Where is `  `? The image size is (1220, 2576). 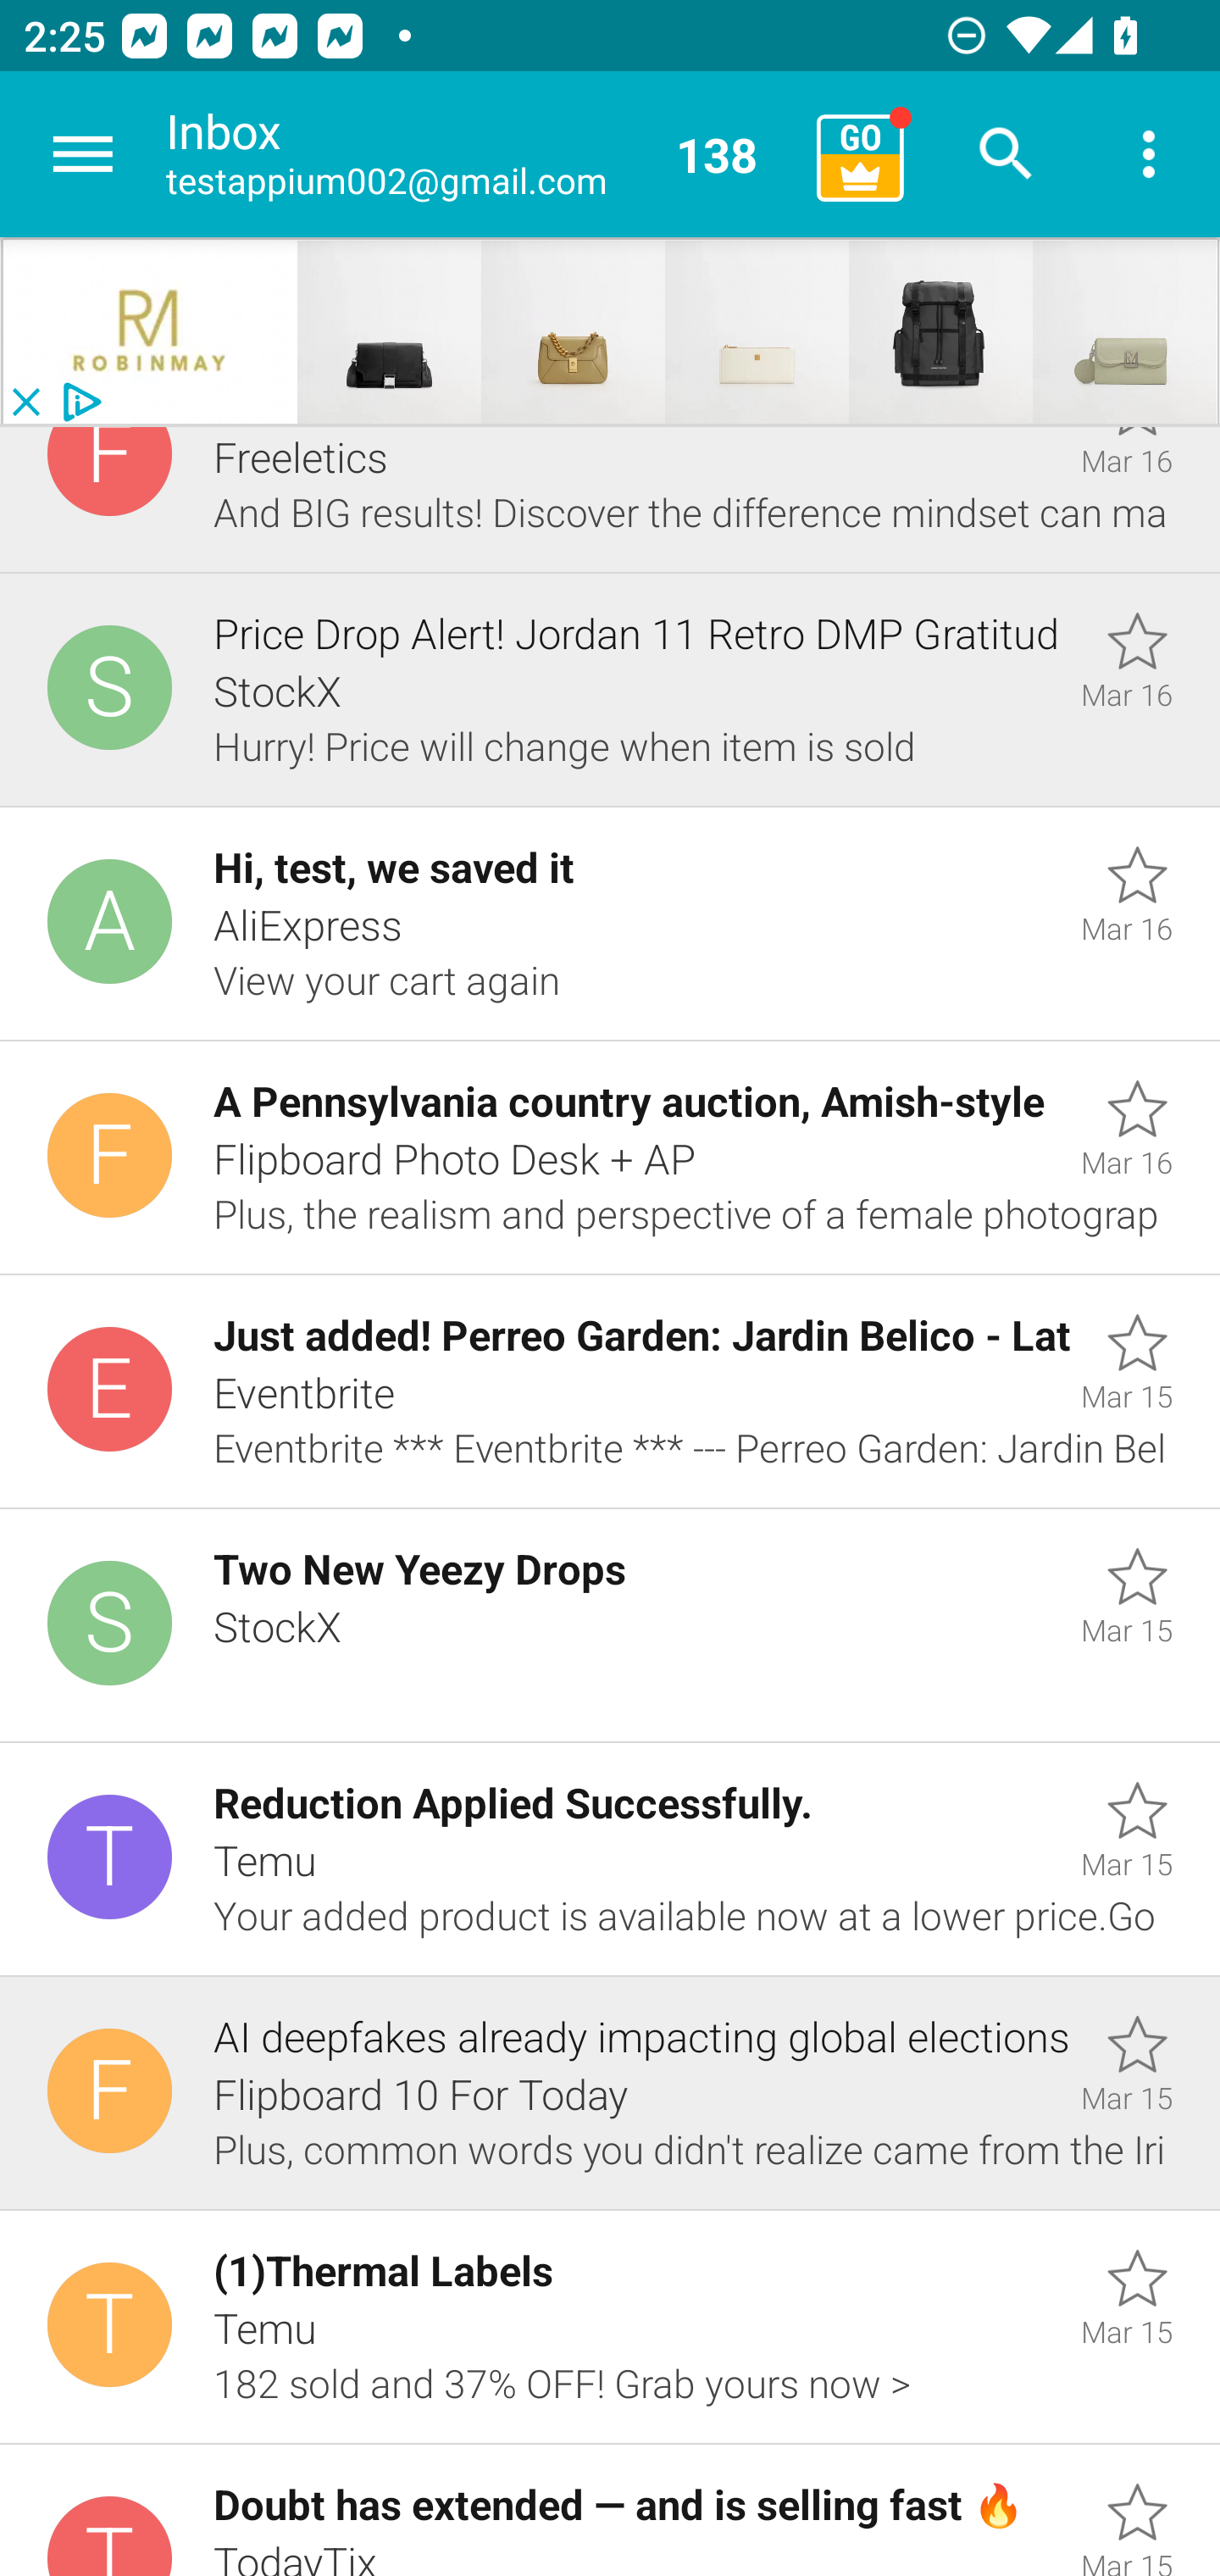
   is located at coordinates (1125, 332).